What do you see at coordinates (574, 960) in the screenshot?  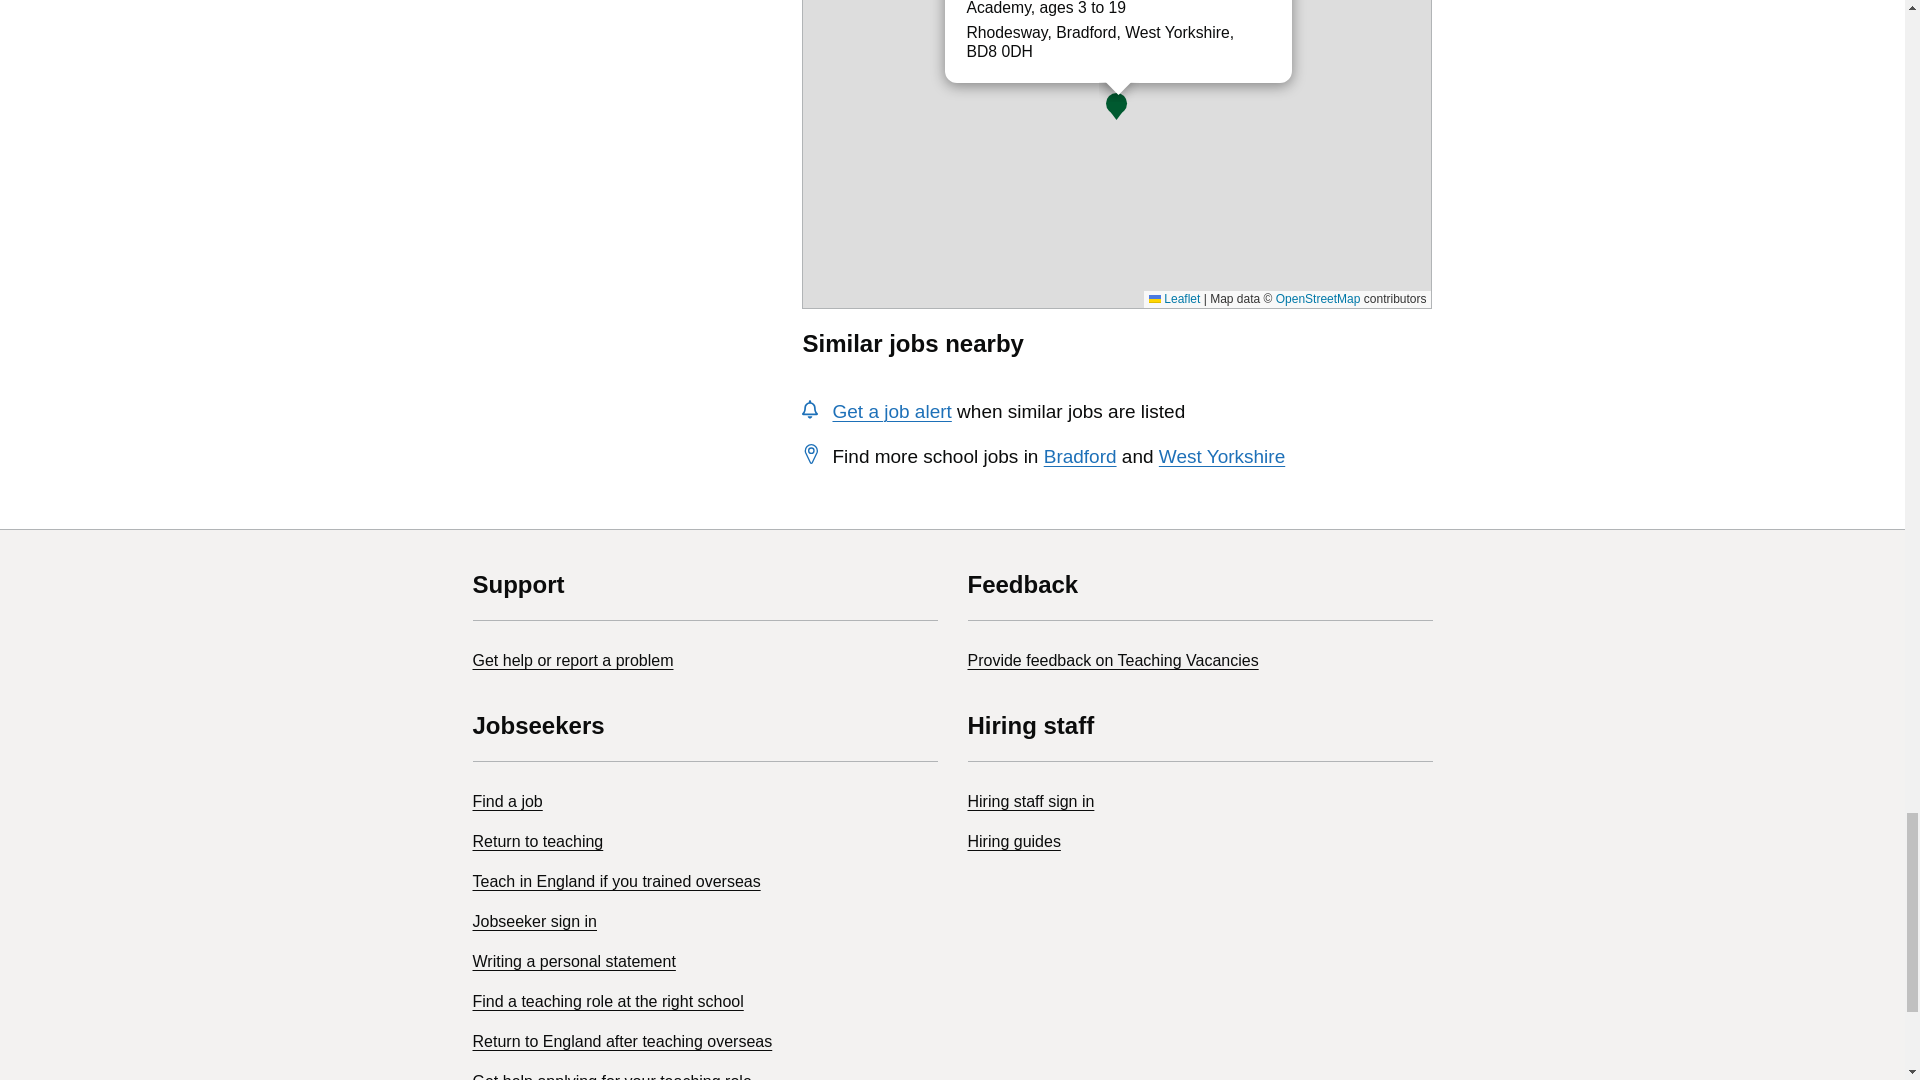 I see `Writing a personal statement` at bounding box center [574, 960].